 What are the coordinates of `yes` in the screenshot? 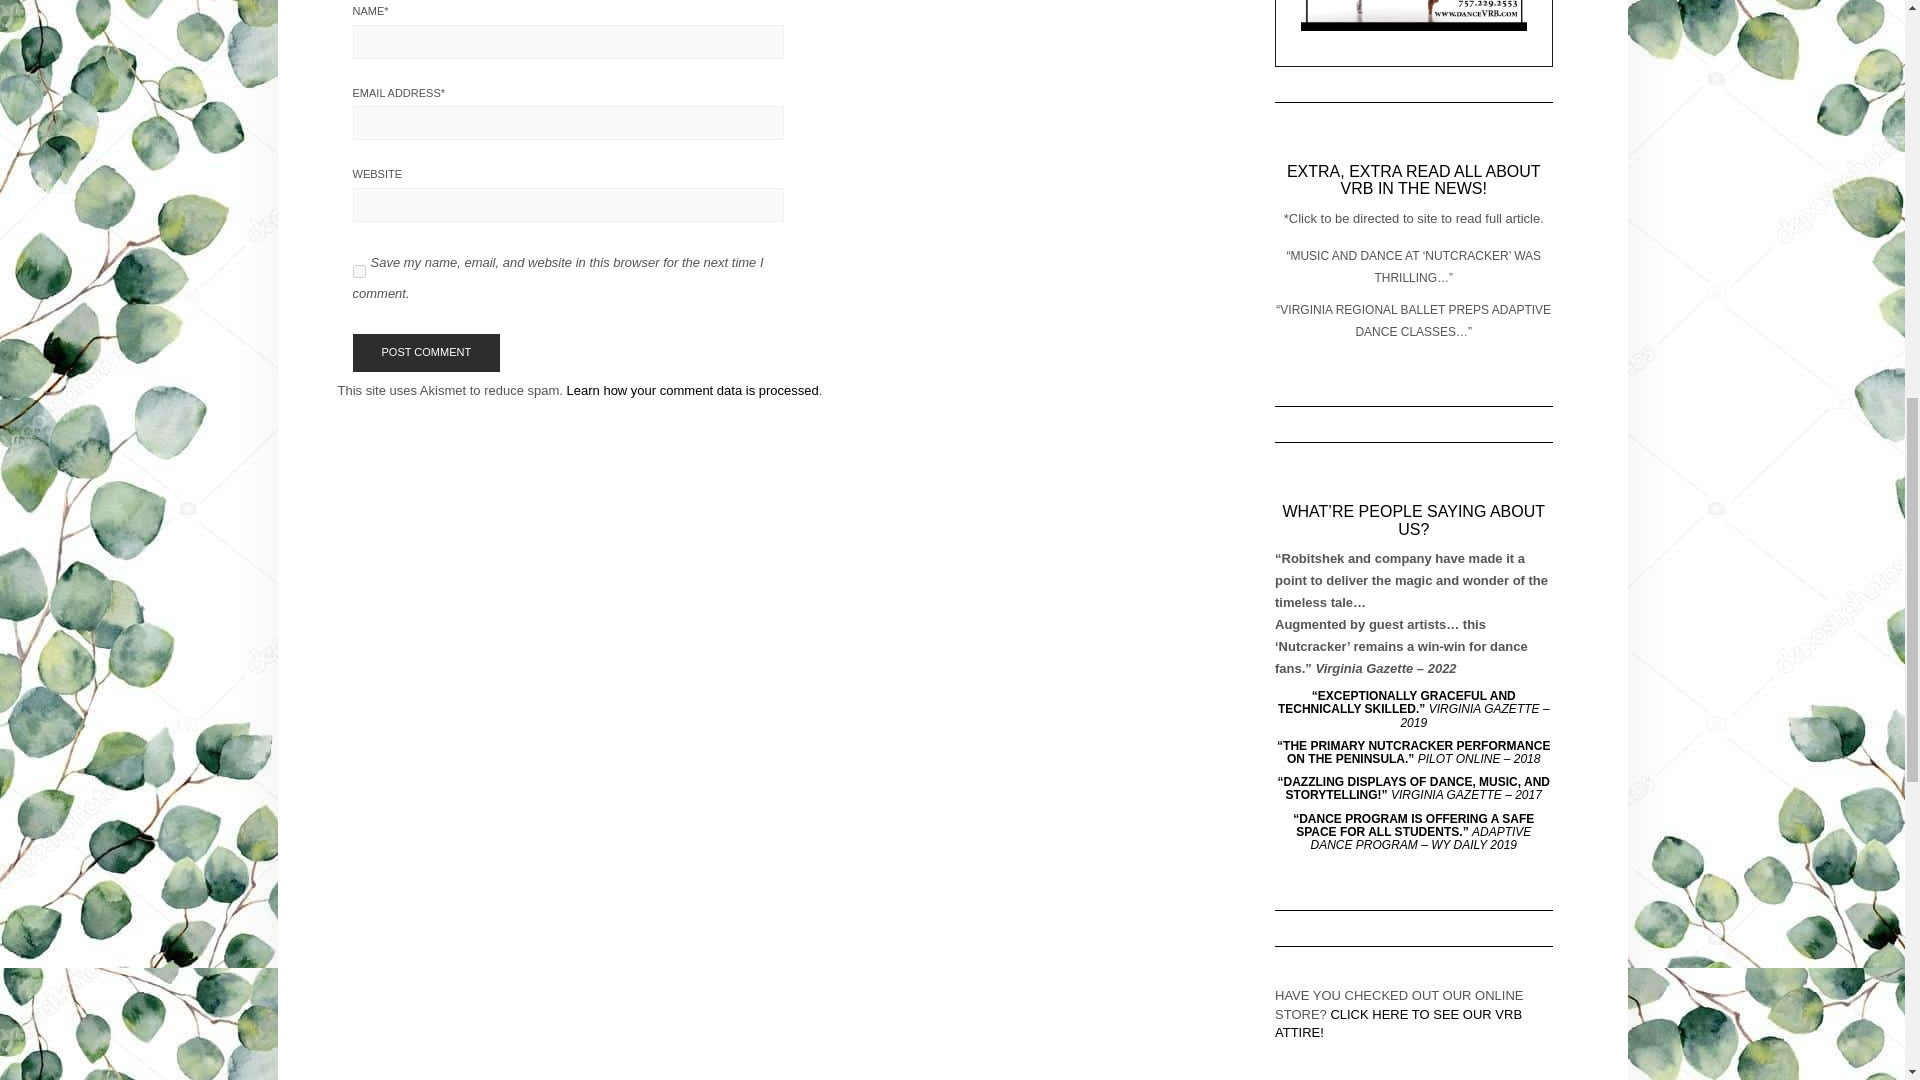 It's located at (358, 270).